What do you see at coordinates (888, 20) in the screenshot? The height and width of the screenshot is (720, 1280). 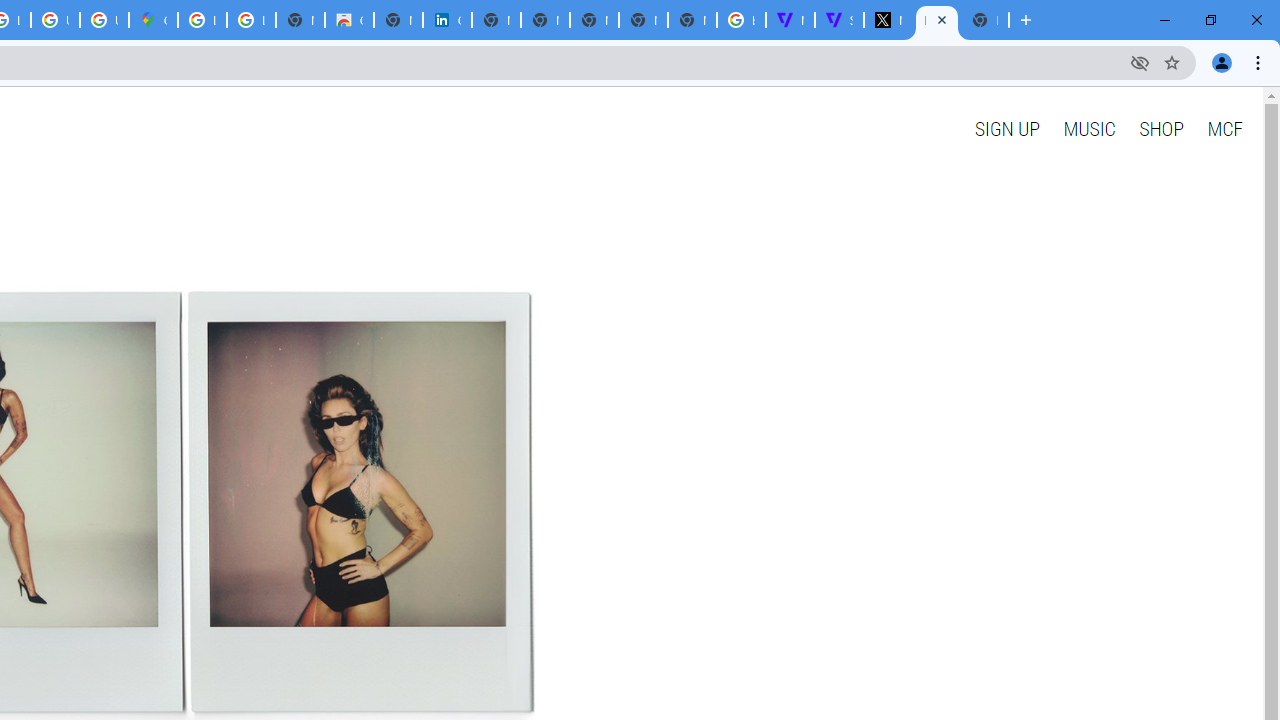 I see `Miley Cyrus (@MileyCyrus) / X` at bounding box center [888, 20].